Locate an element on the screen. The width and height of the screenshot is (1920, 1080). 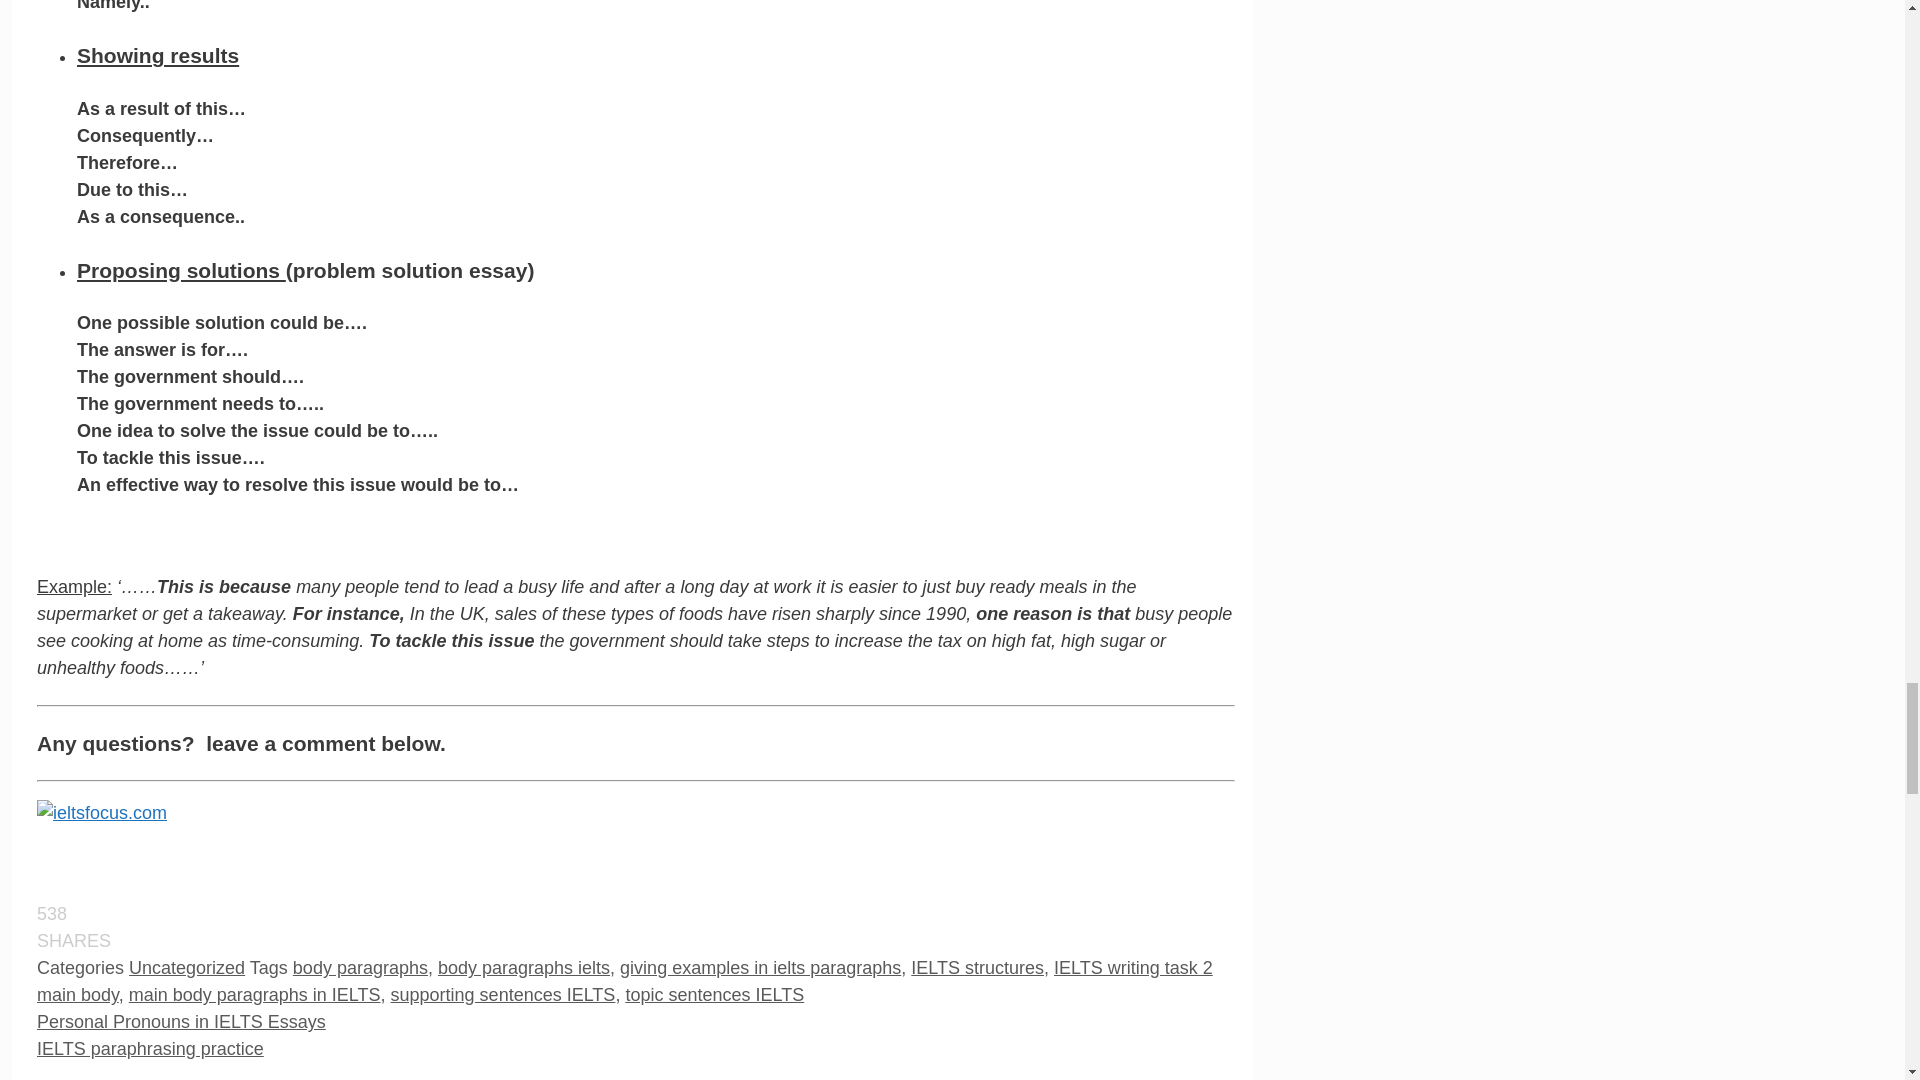
giving examples in ielts paragraphs is located at coordinates (760, 968).